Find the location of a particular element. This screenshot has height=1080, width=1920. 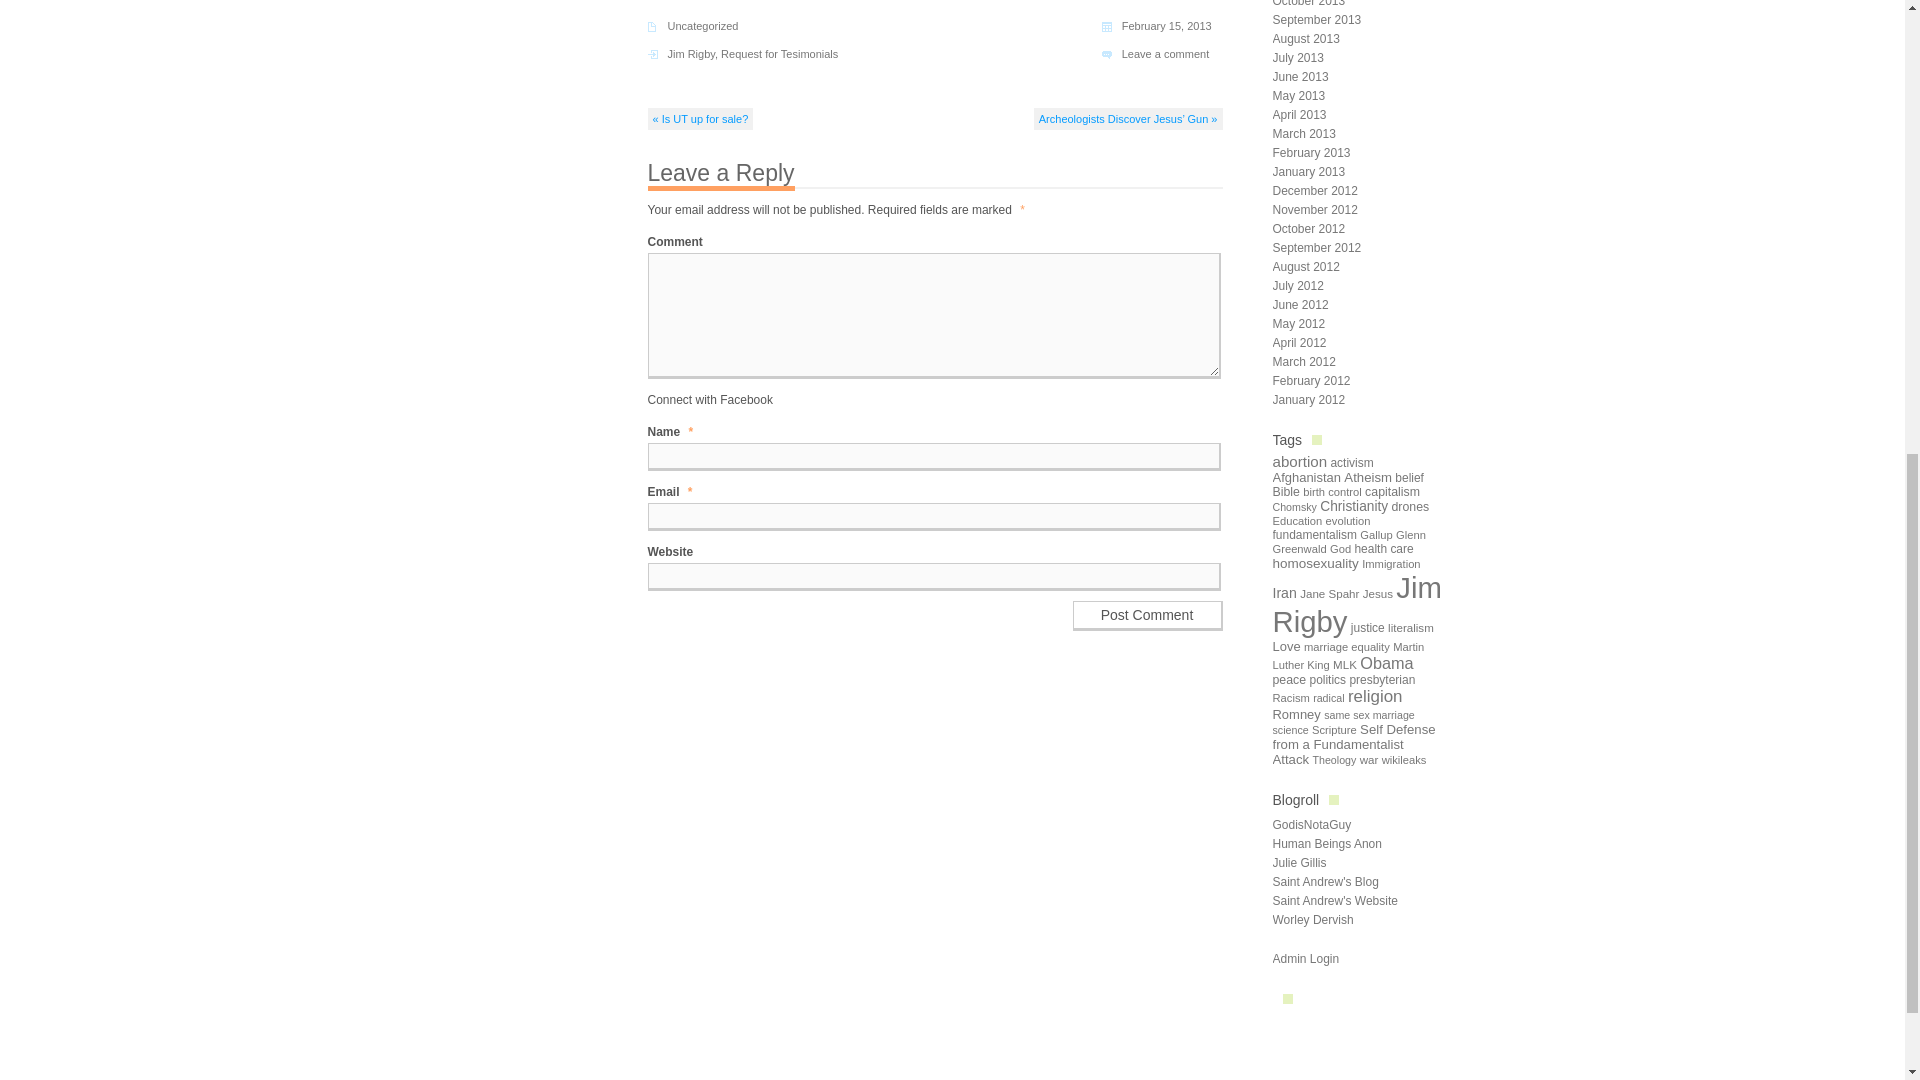

Request for Tesimonials is located at coordinates (779, 54).